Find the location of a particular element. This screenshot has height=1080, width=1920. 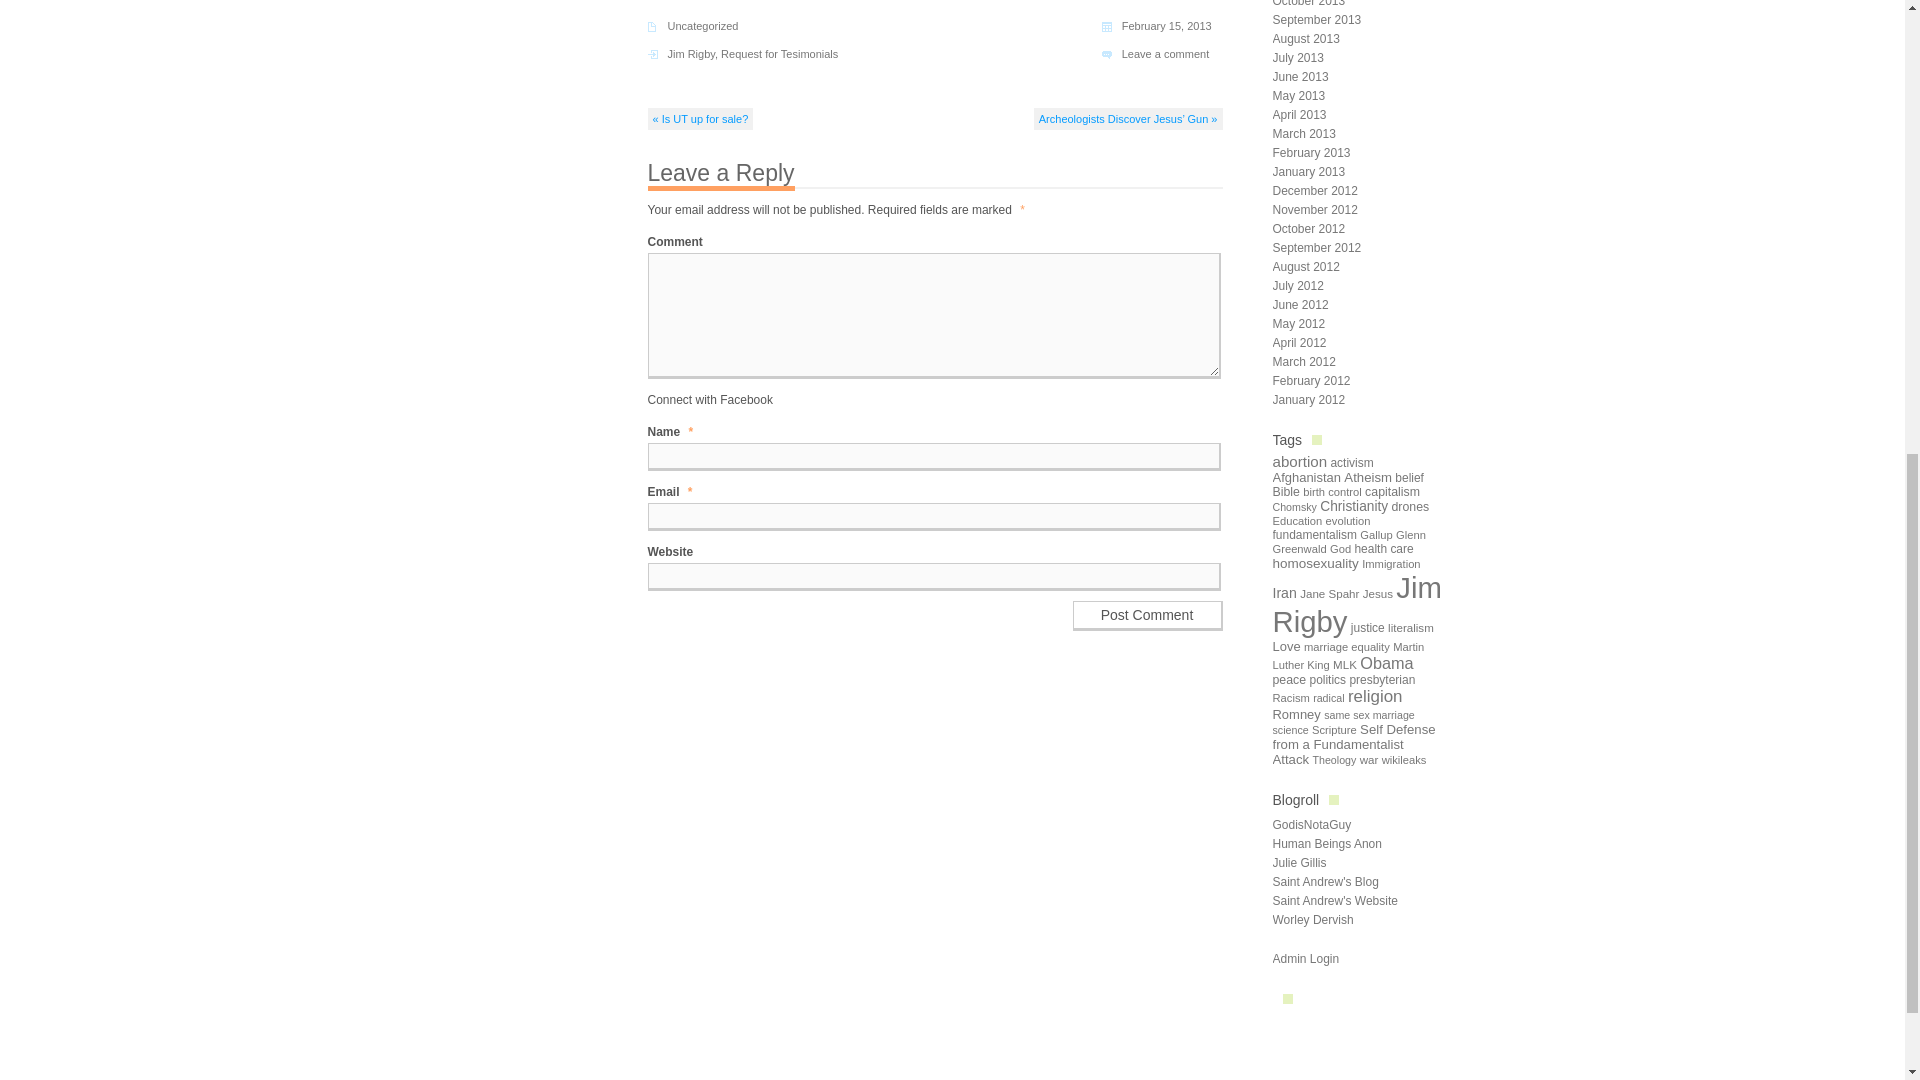

Request for Tesimonials is located at coordinates (779, 54).